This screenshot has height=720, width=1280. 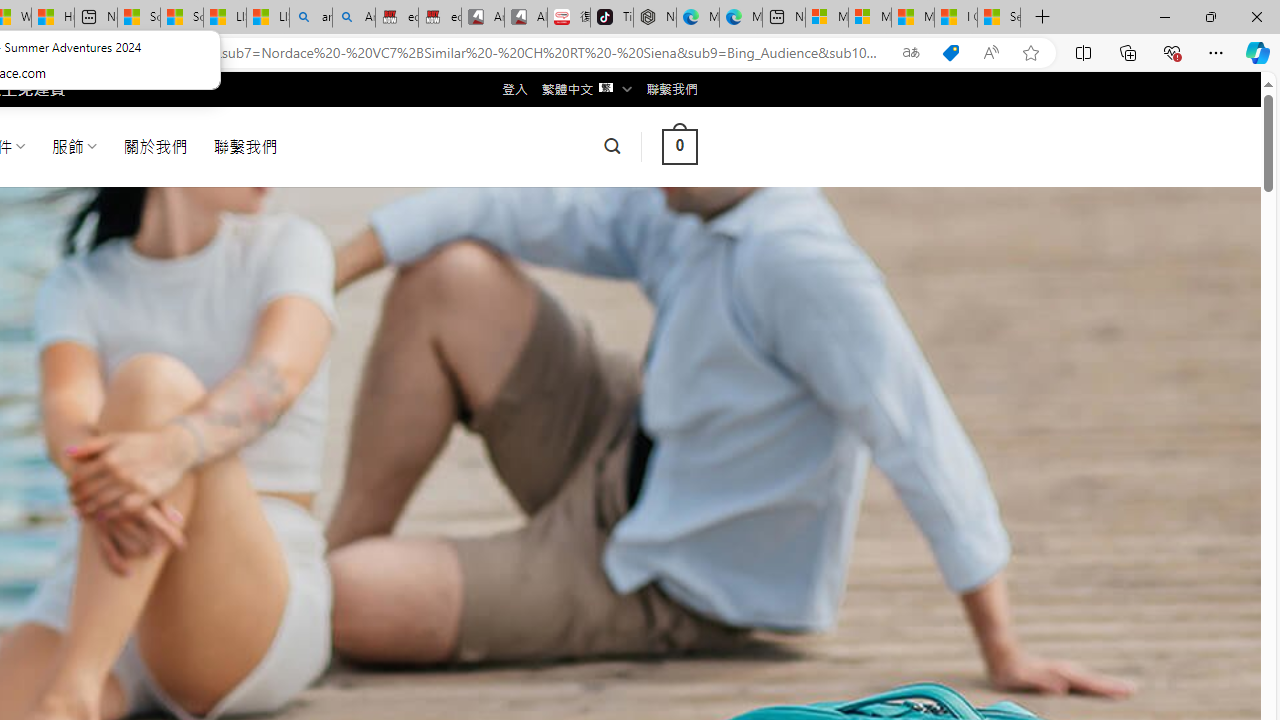 I want to click on Nordace - Best Sellers, so click(x=654, y=18).